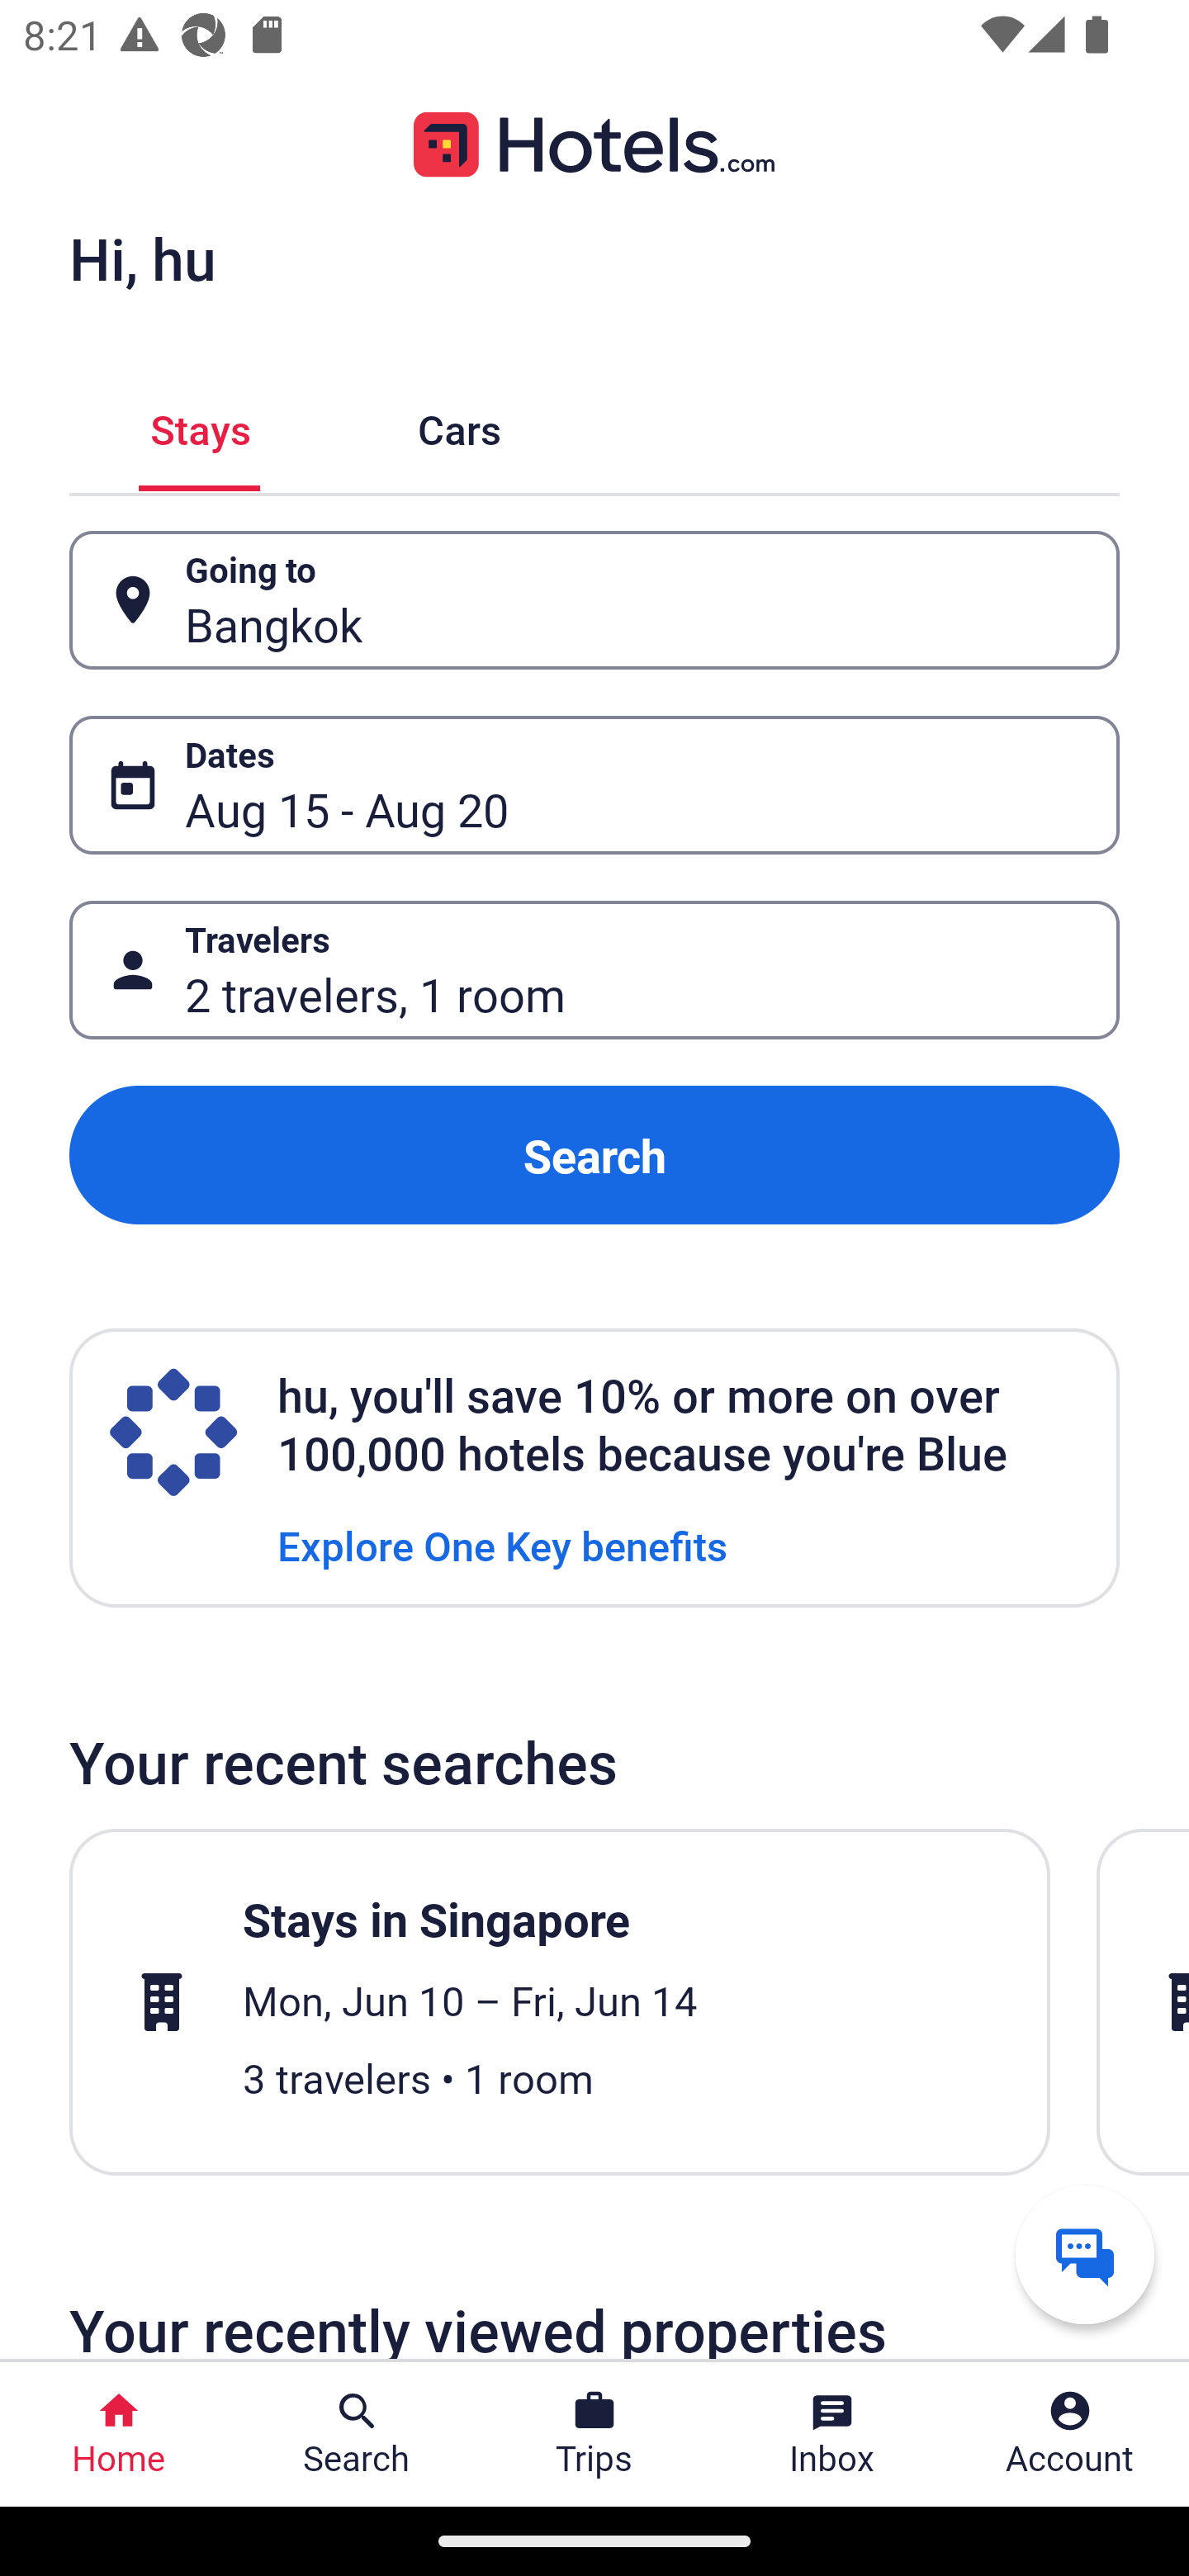 This screenshot has height=2576, width=1189. I want to click on Search, so click(594, 1154).